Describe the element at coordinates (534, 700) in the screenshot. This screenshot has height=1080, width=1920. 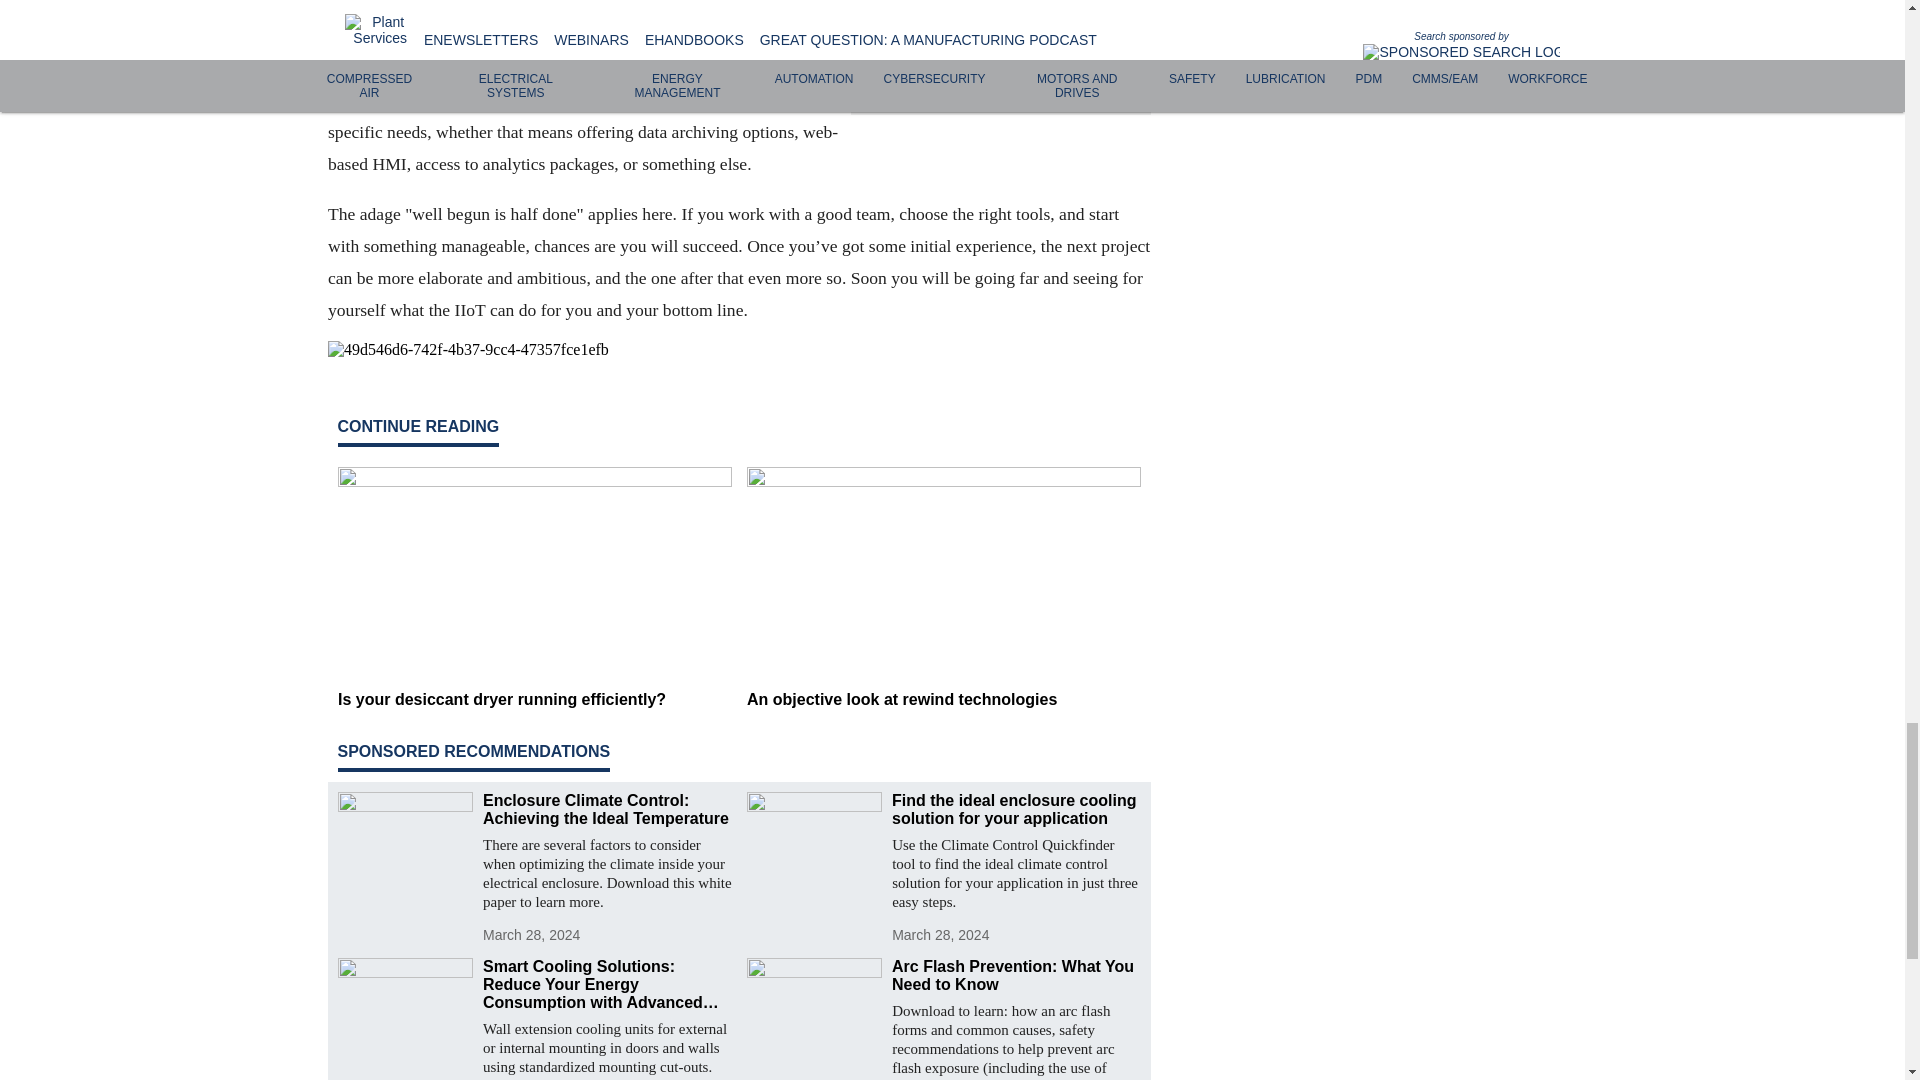
I see `Is your desiccant dryer running efficiently?` at that location.